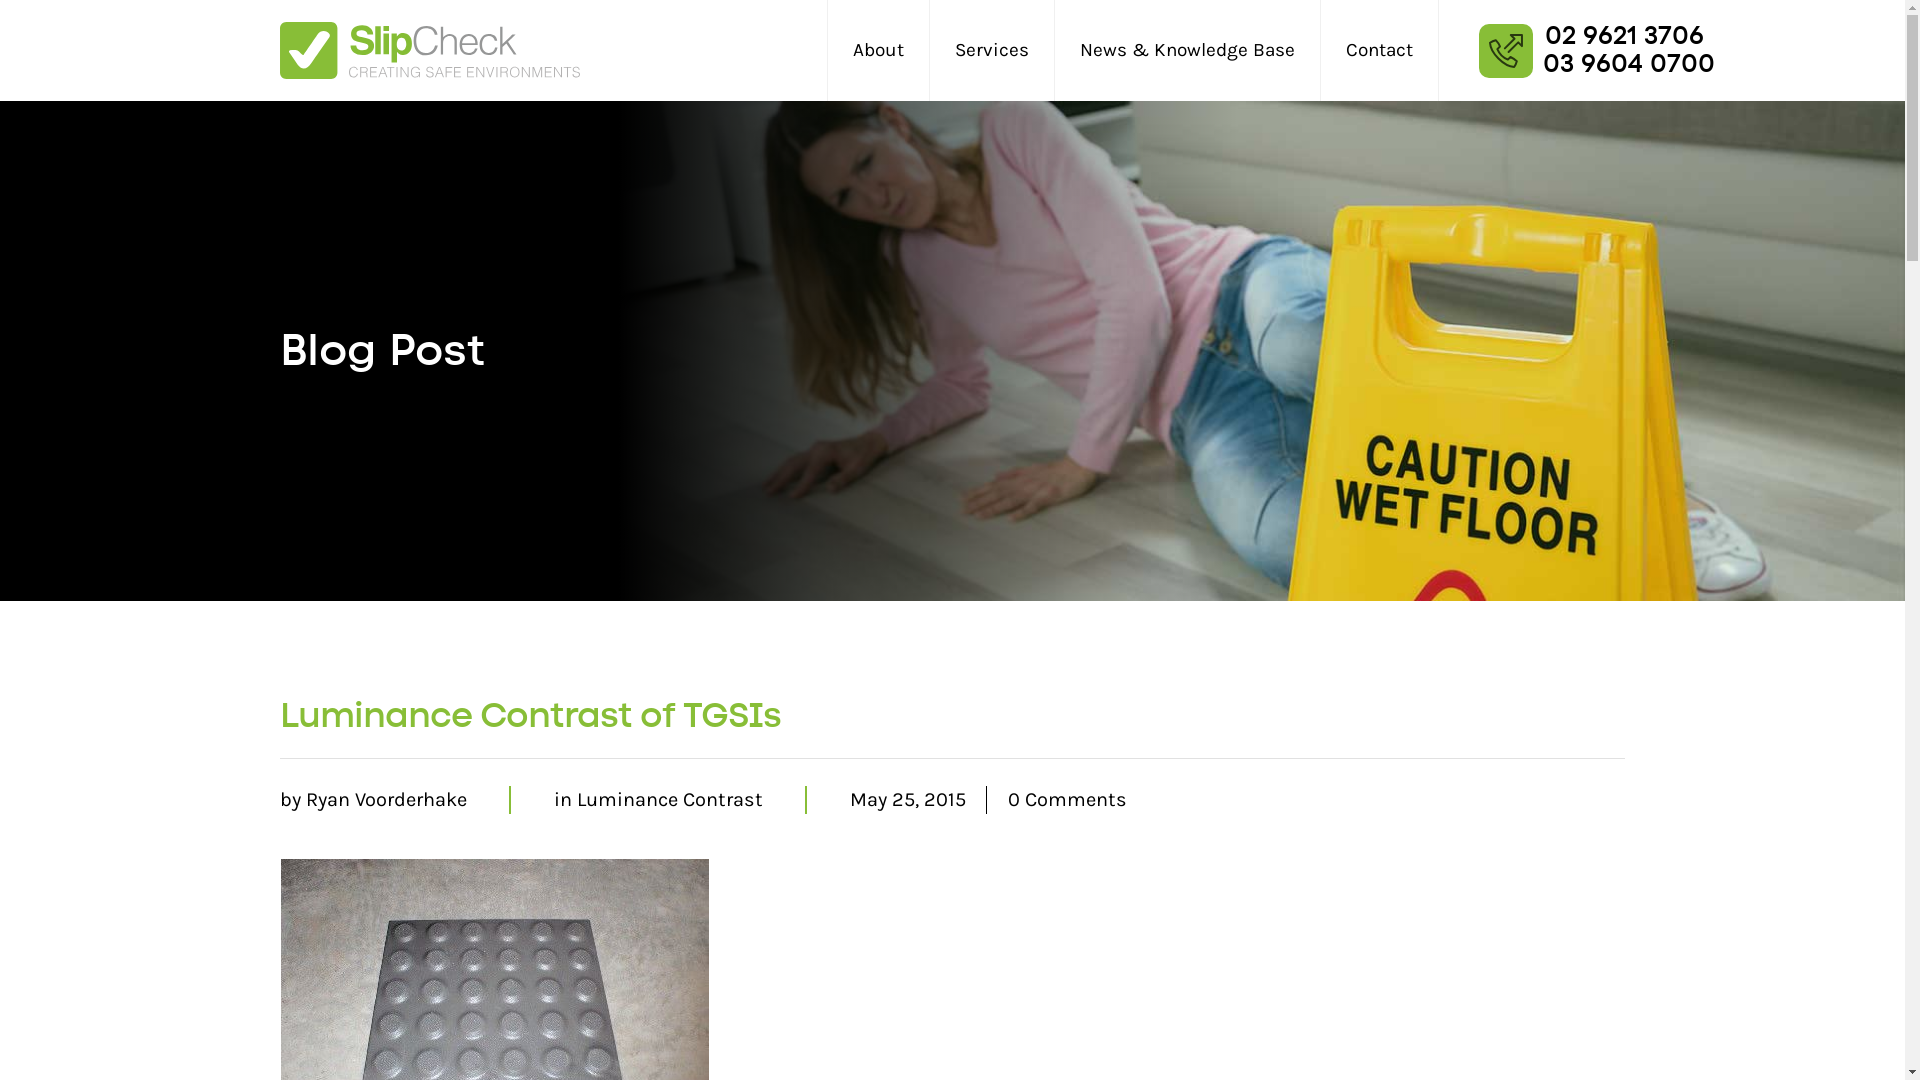 This screenshot has height=1080, width=1920. Describe the element at coordinates (1629, 64) in the screenshot. I see `03 9604 0700` at that location.